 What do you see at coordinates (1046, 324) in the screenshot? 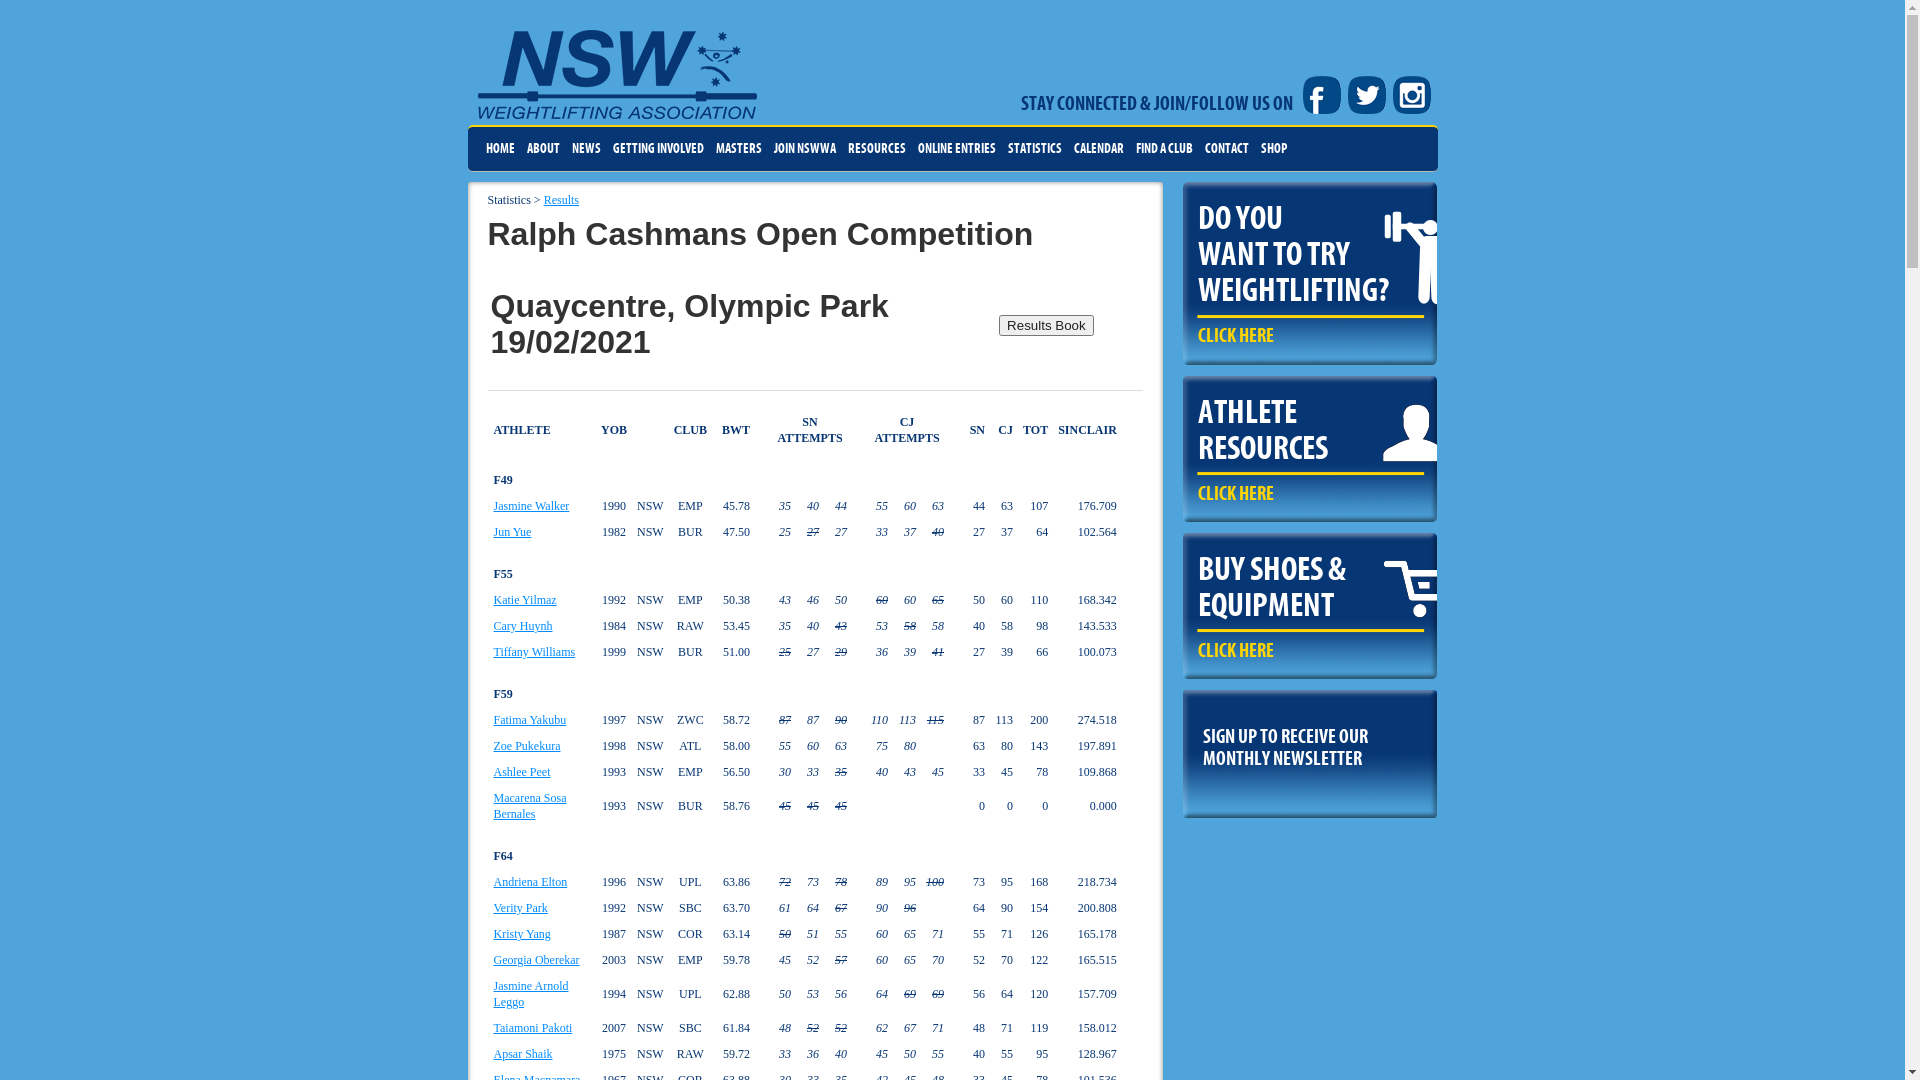
I see `Print full results book in PDF format` at bounding box center [1046, 324].